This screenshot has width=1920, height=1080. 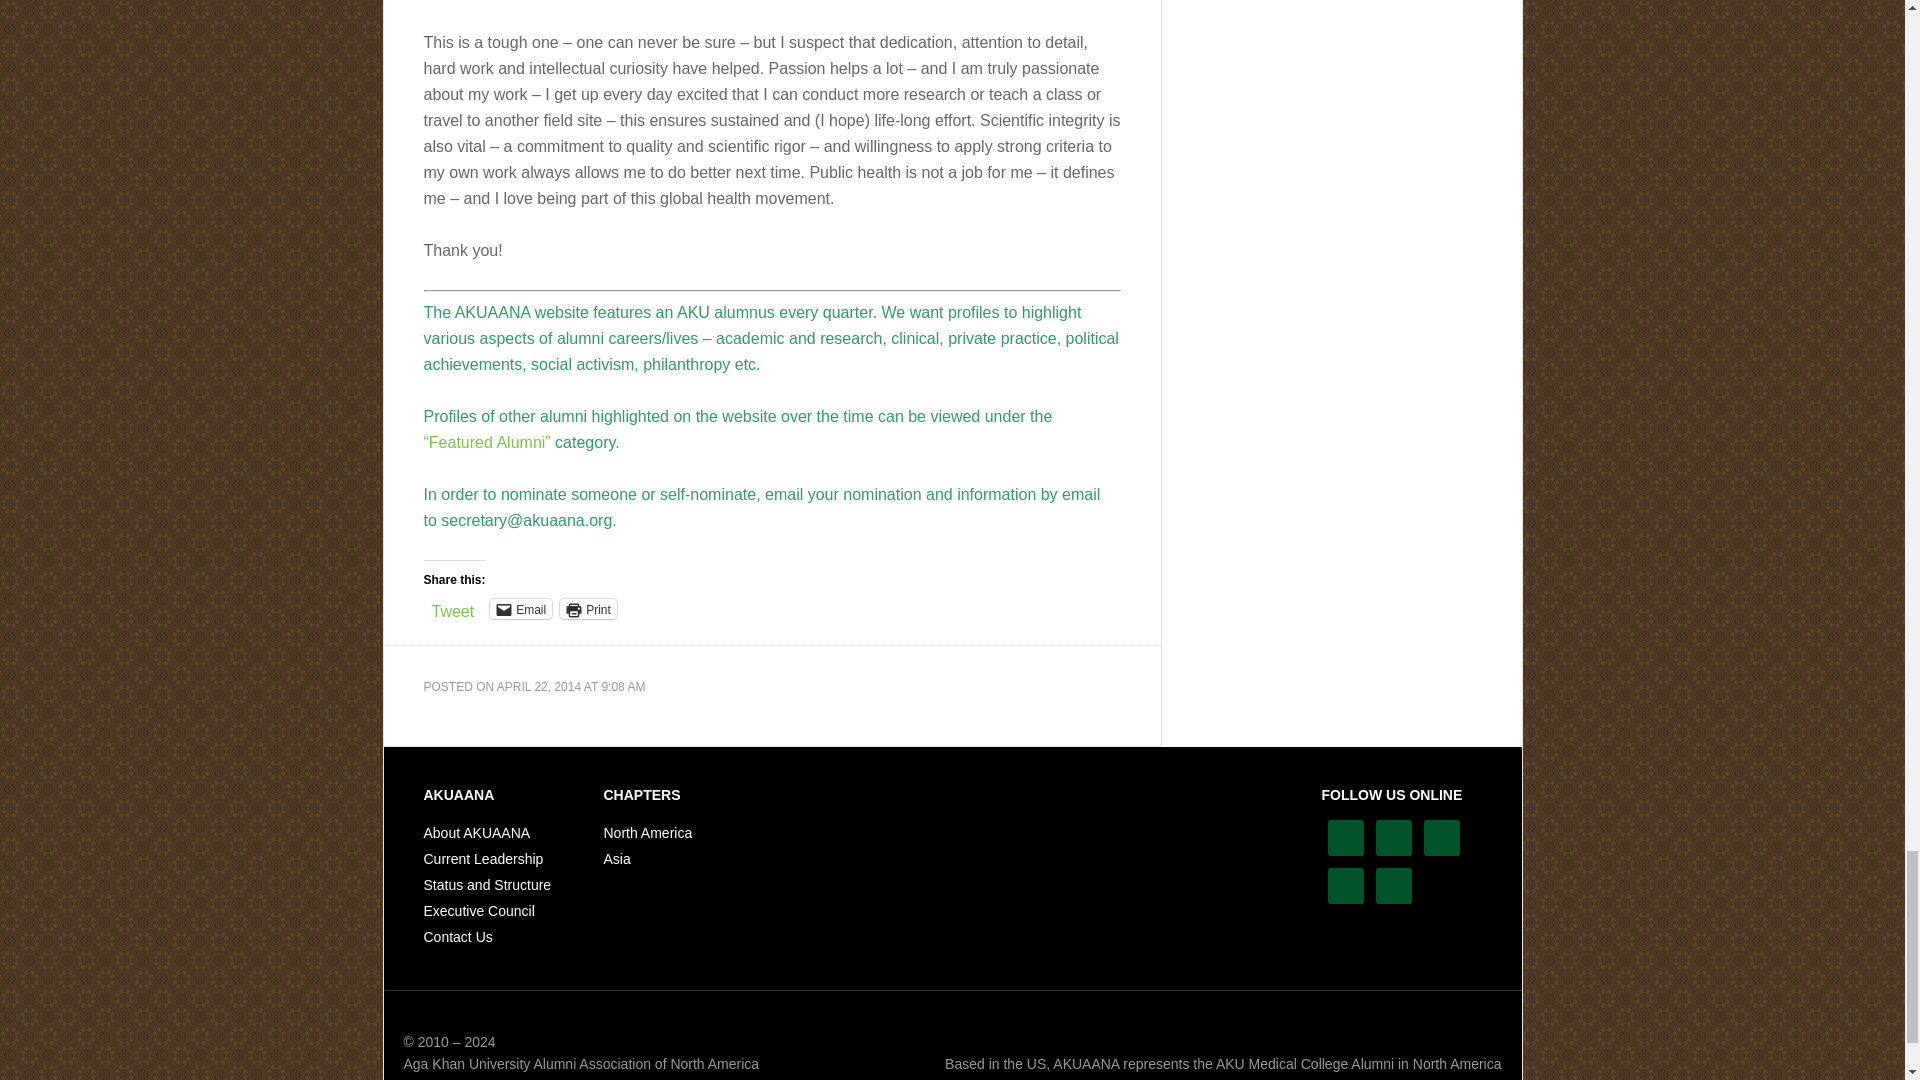 I want to click on Status and Structure, so click(x=488, y=884).